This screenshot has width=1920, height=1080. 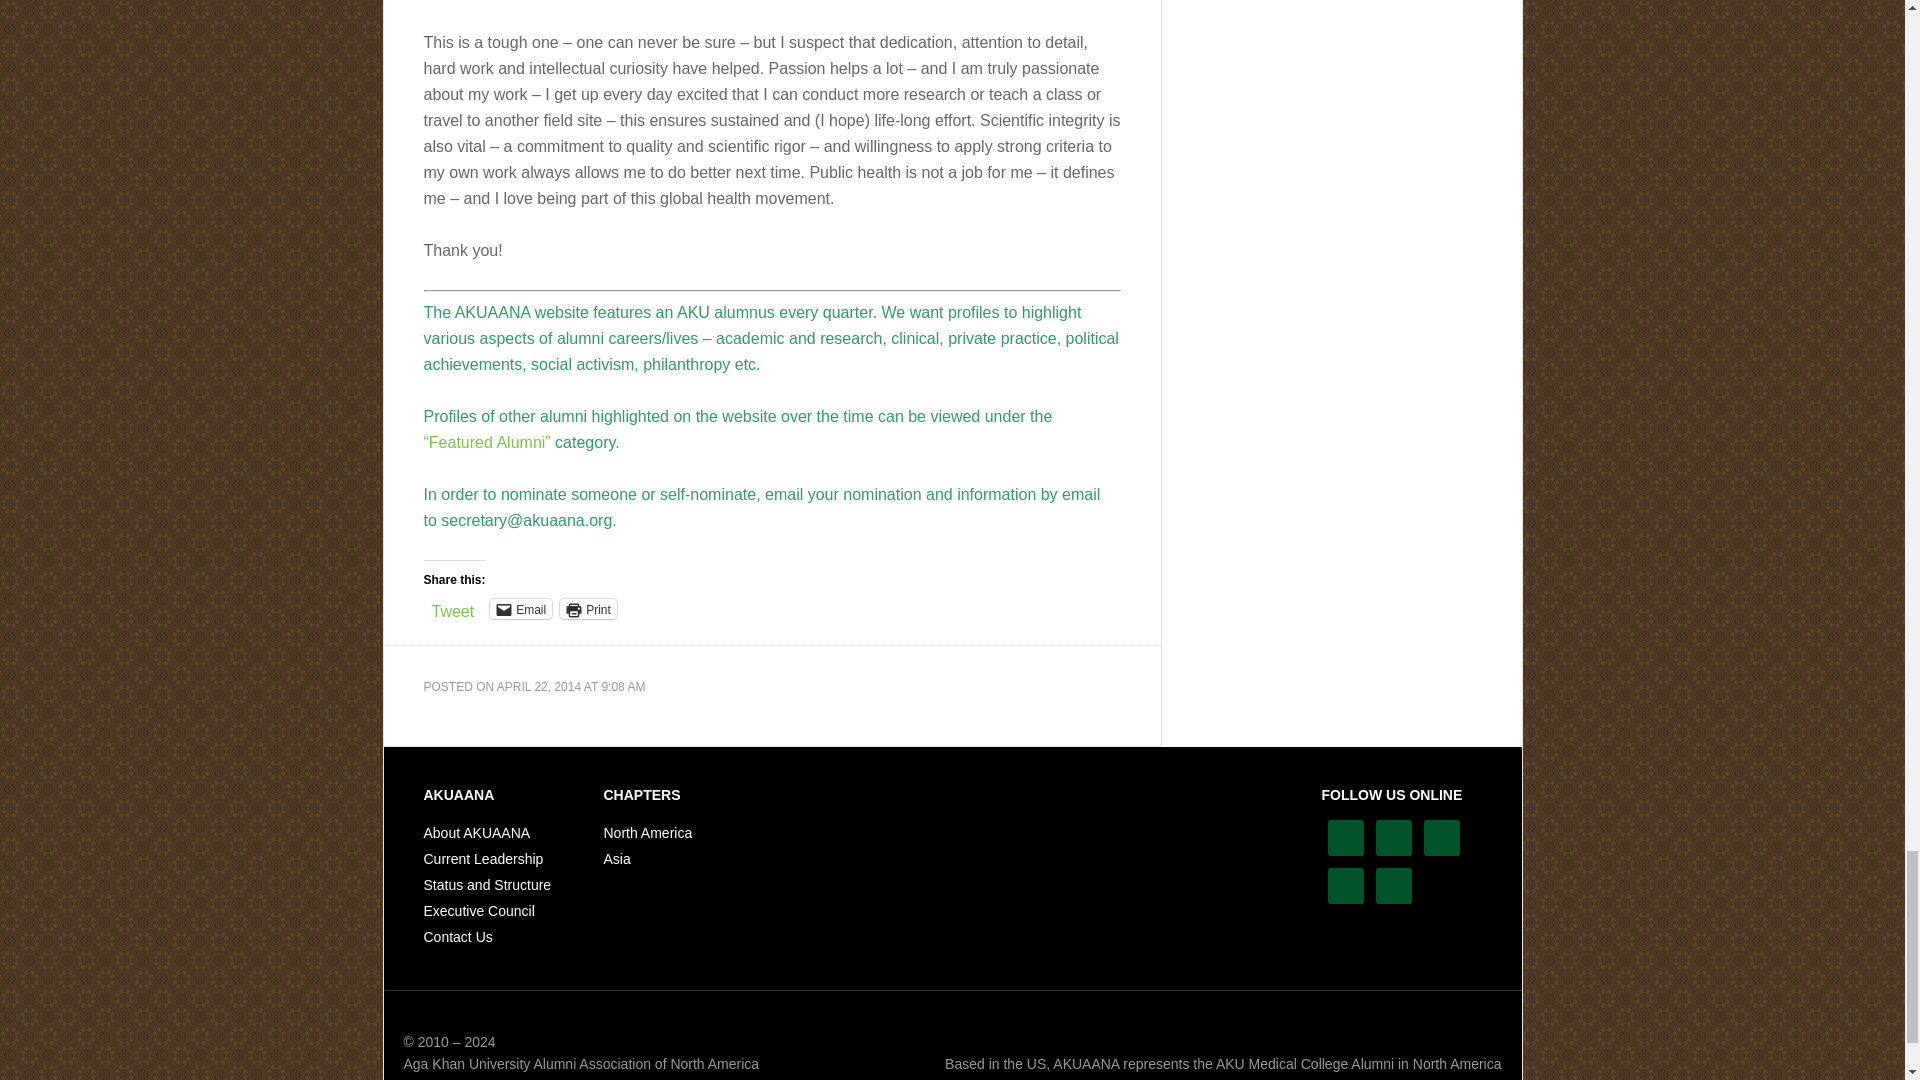 I want to click on Status and Structure, so click(x=488, y=884).